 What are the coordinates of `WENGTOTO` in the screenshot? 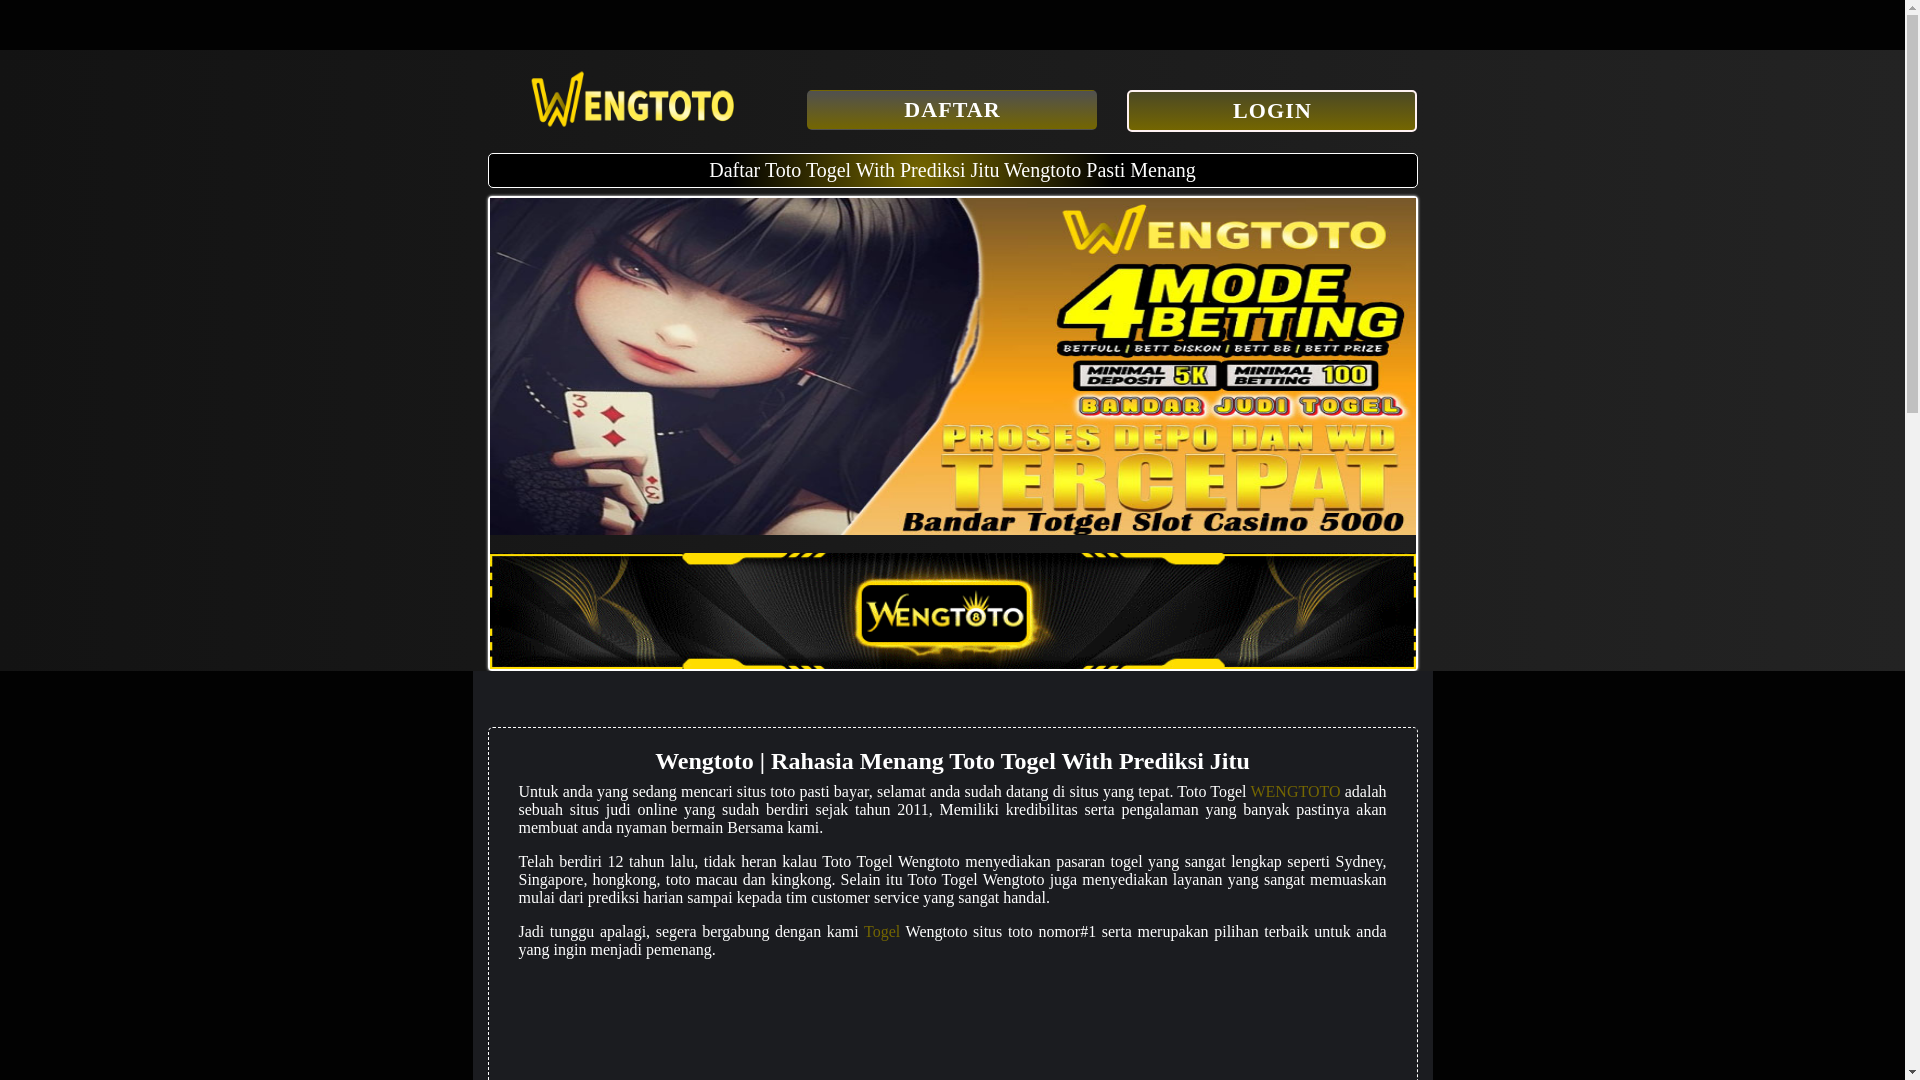 It's located at (1294, 792).